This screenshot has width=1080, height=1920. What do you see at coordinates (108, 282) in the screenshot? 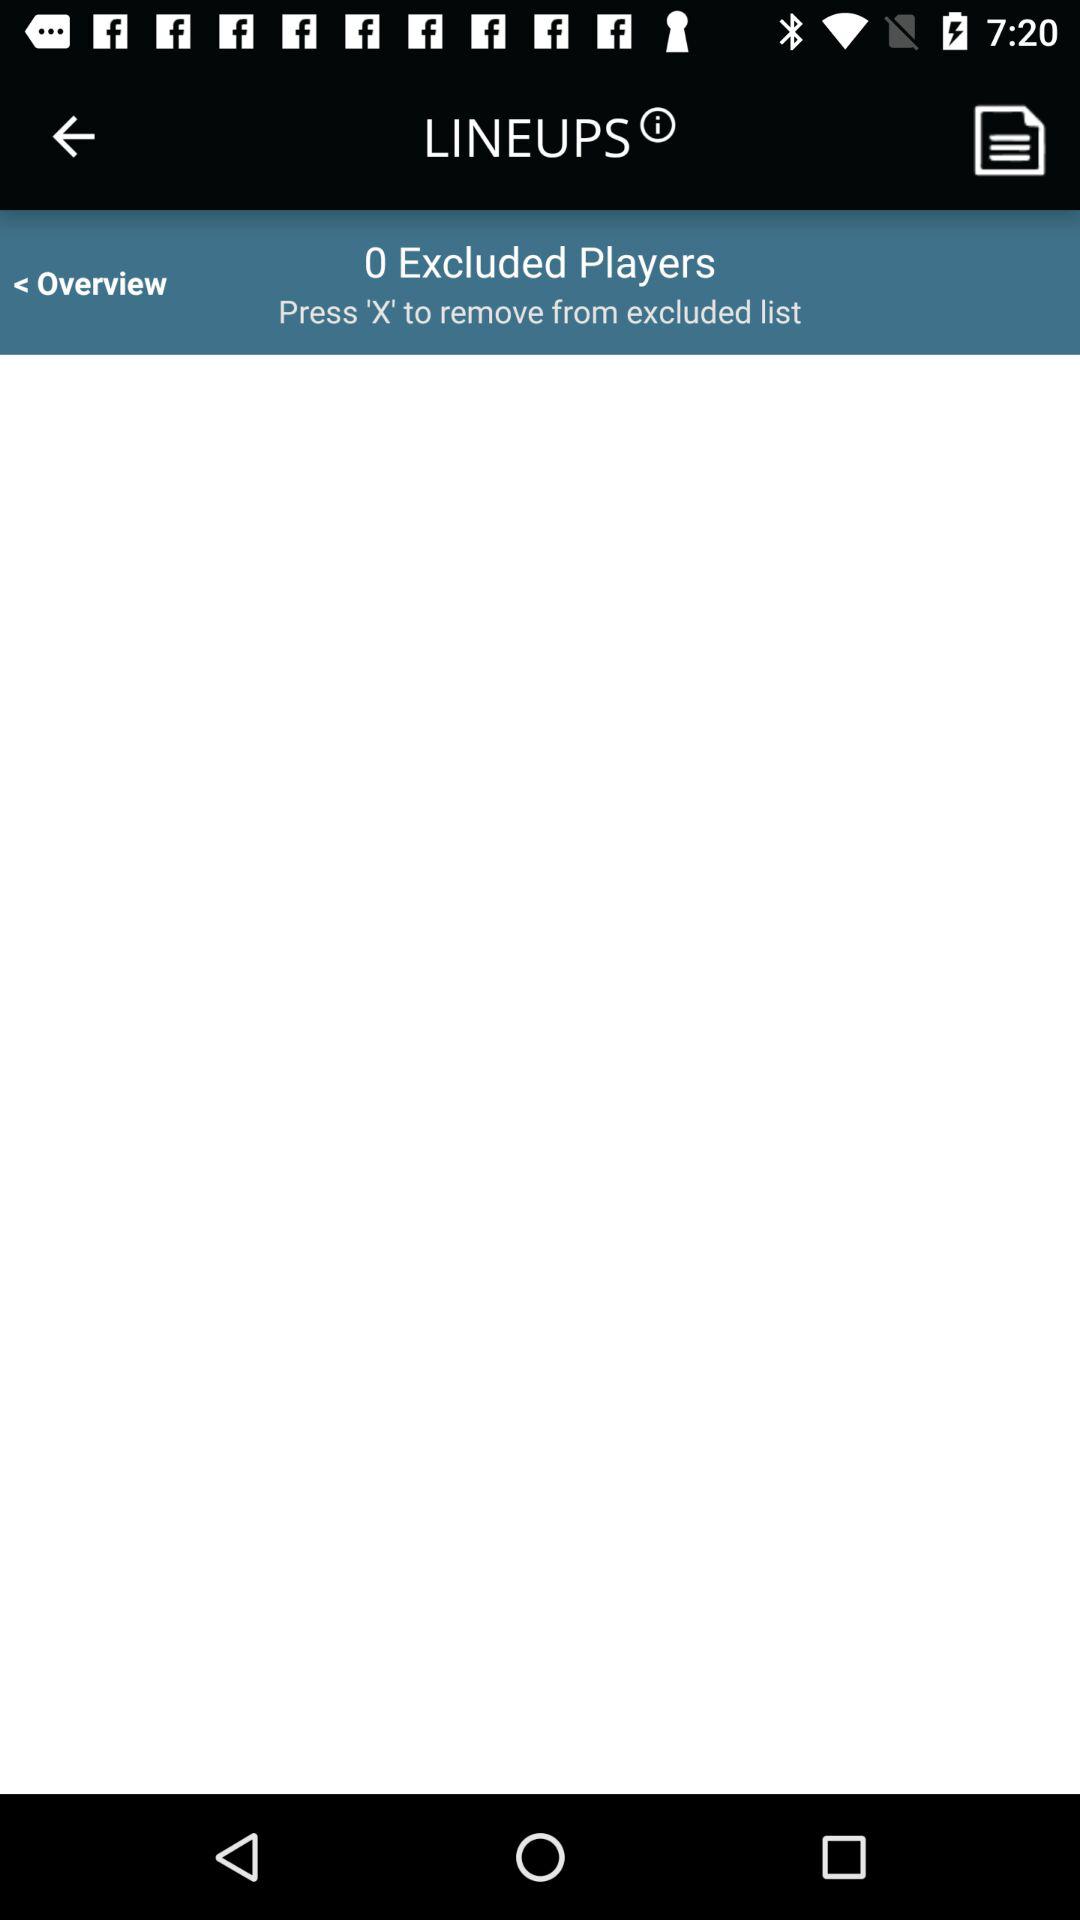
I see `open < overview icon` at bounding box center [108, 282].